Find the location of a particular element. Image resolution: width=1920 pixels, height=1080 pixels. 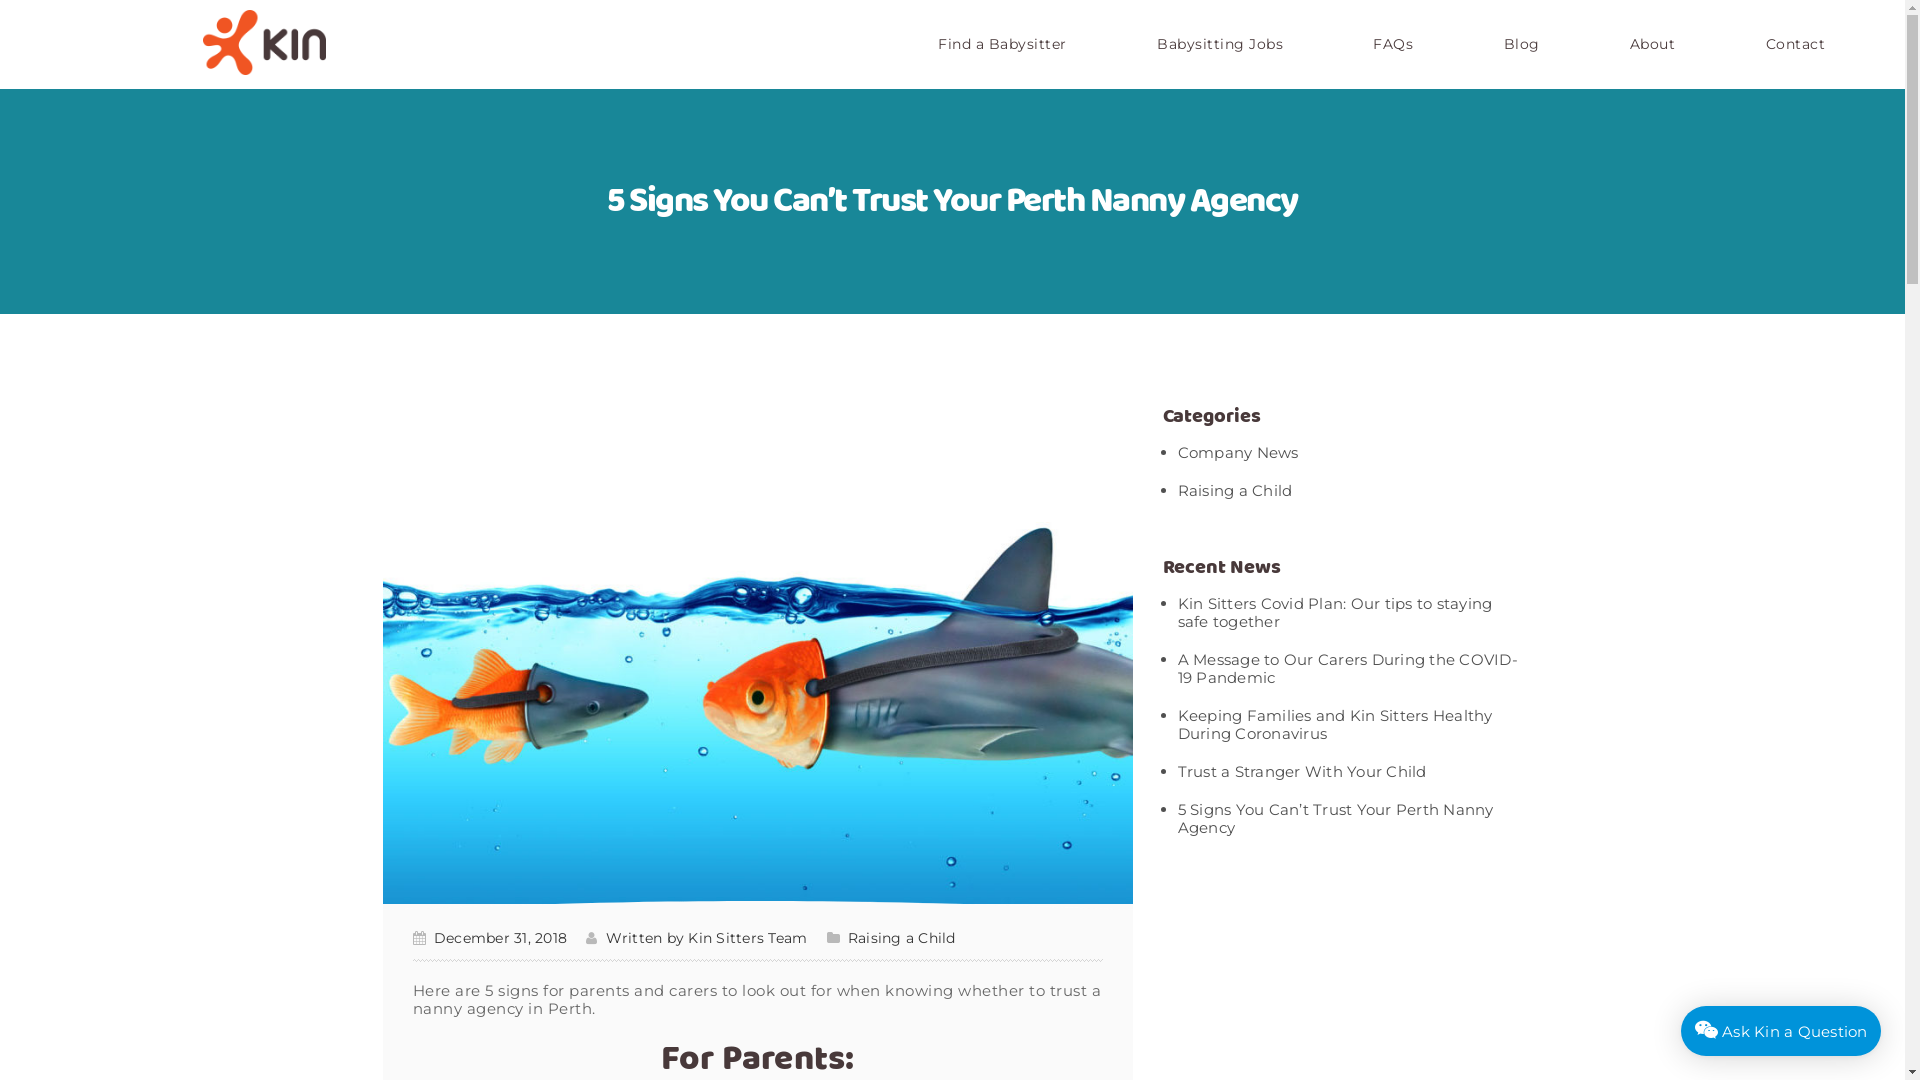

FAQs is located at coordinates (1393, 44).